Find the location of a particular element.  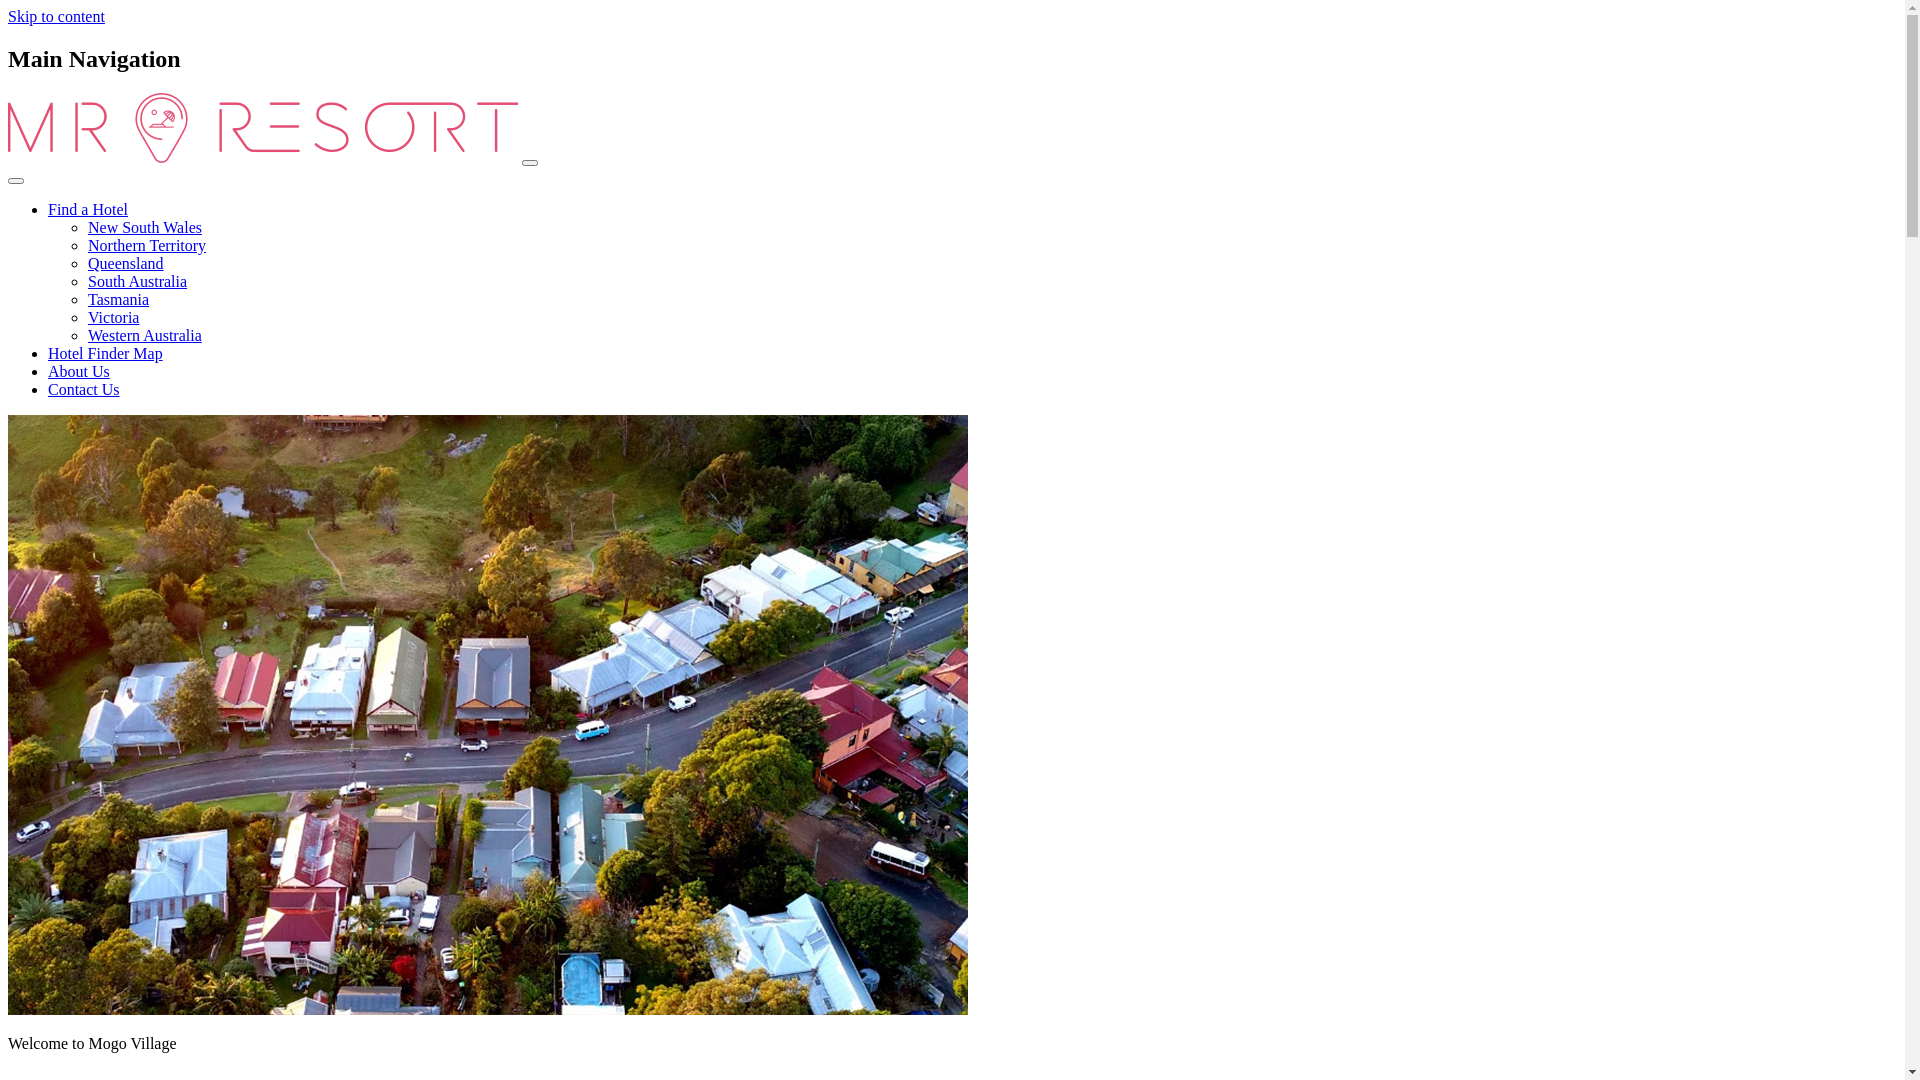

Skip to content is located at coordinates (56, 16).